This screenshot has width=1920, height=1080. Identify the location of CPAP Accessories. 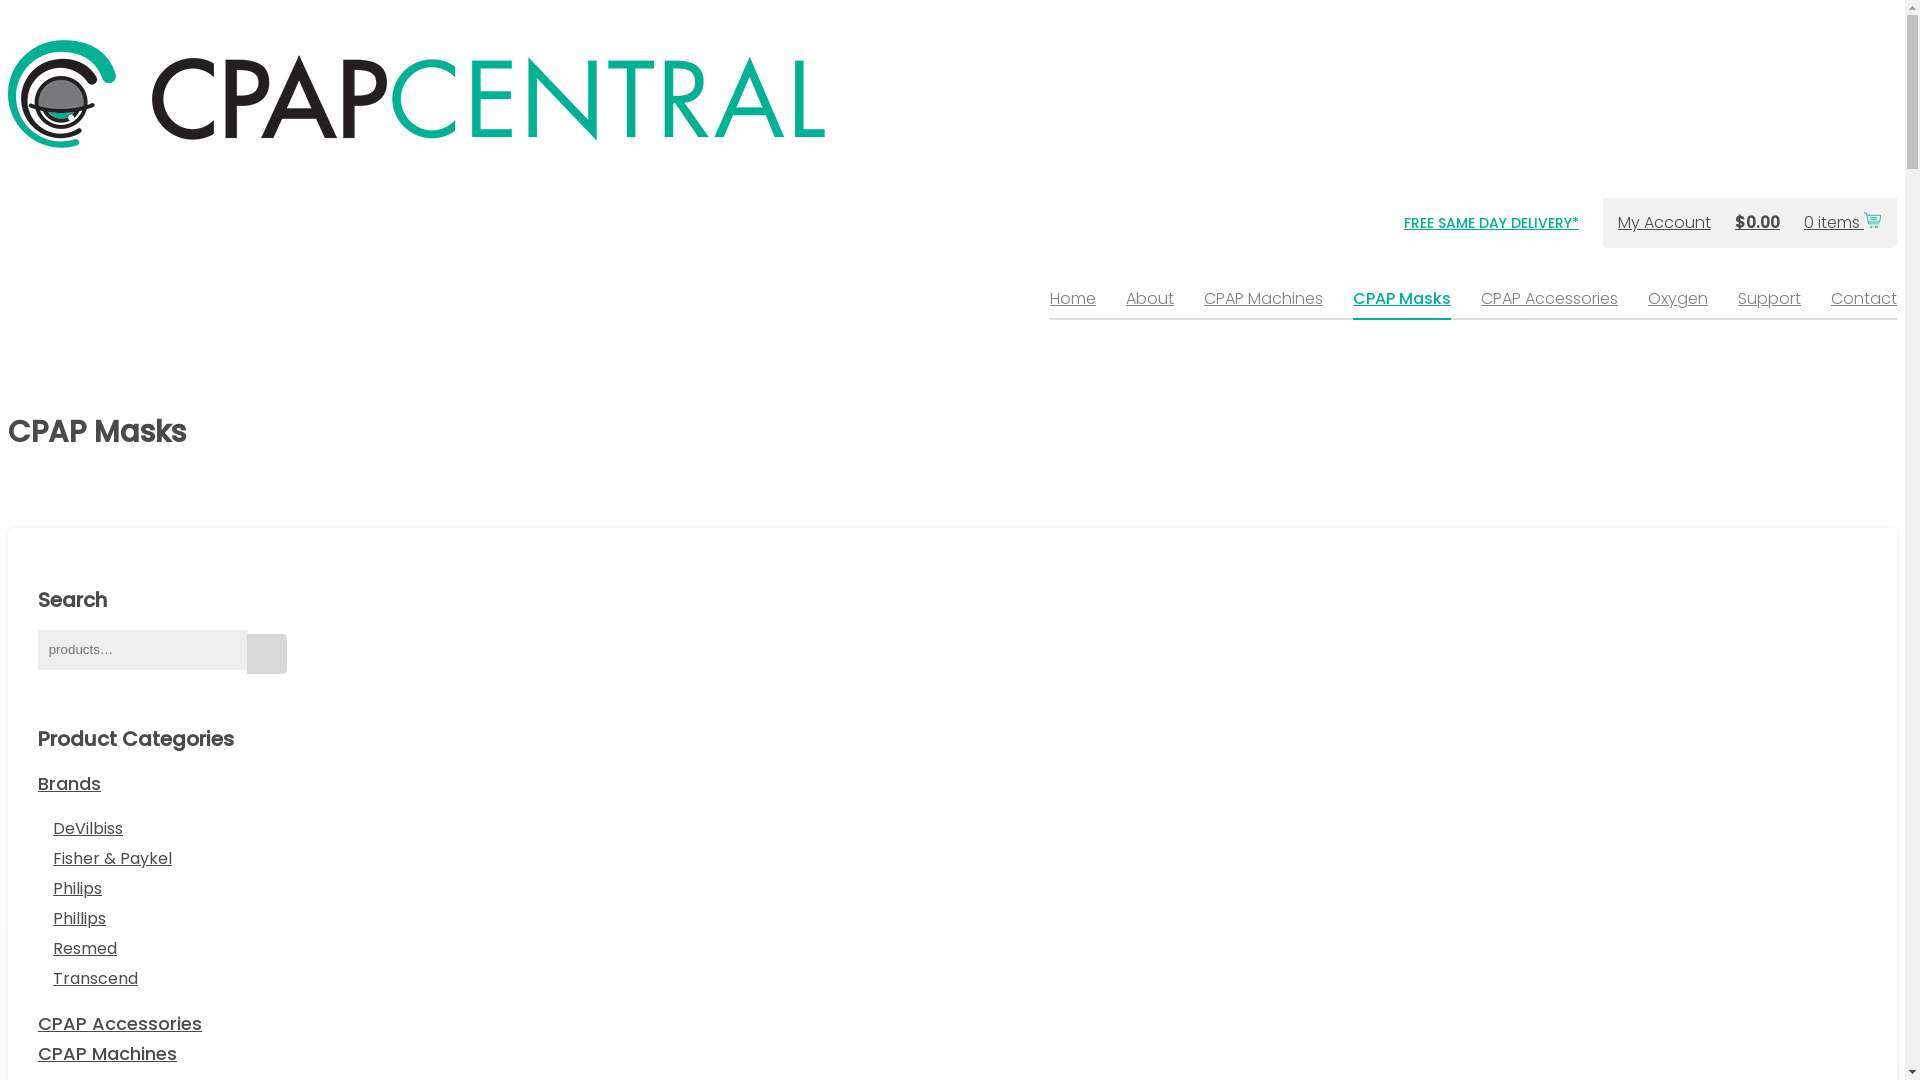
(120, 1024).